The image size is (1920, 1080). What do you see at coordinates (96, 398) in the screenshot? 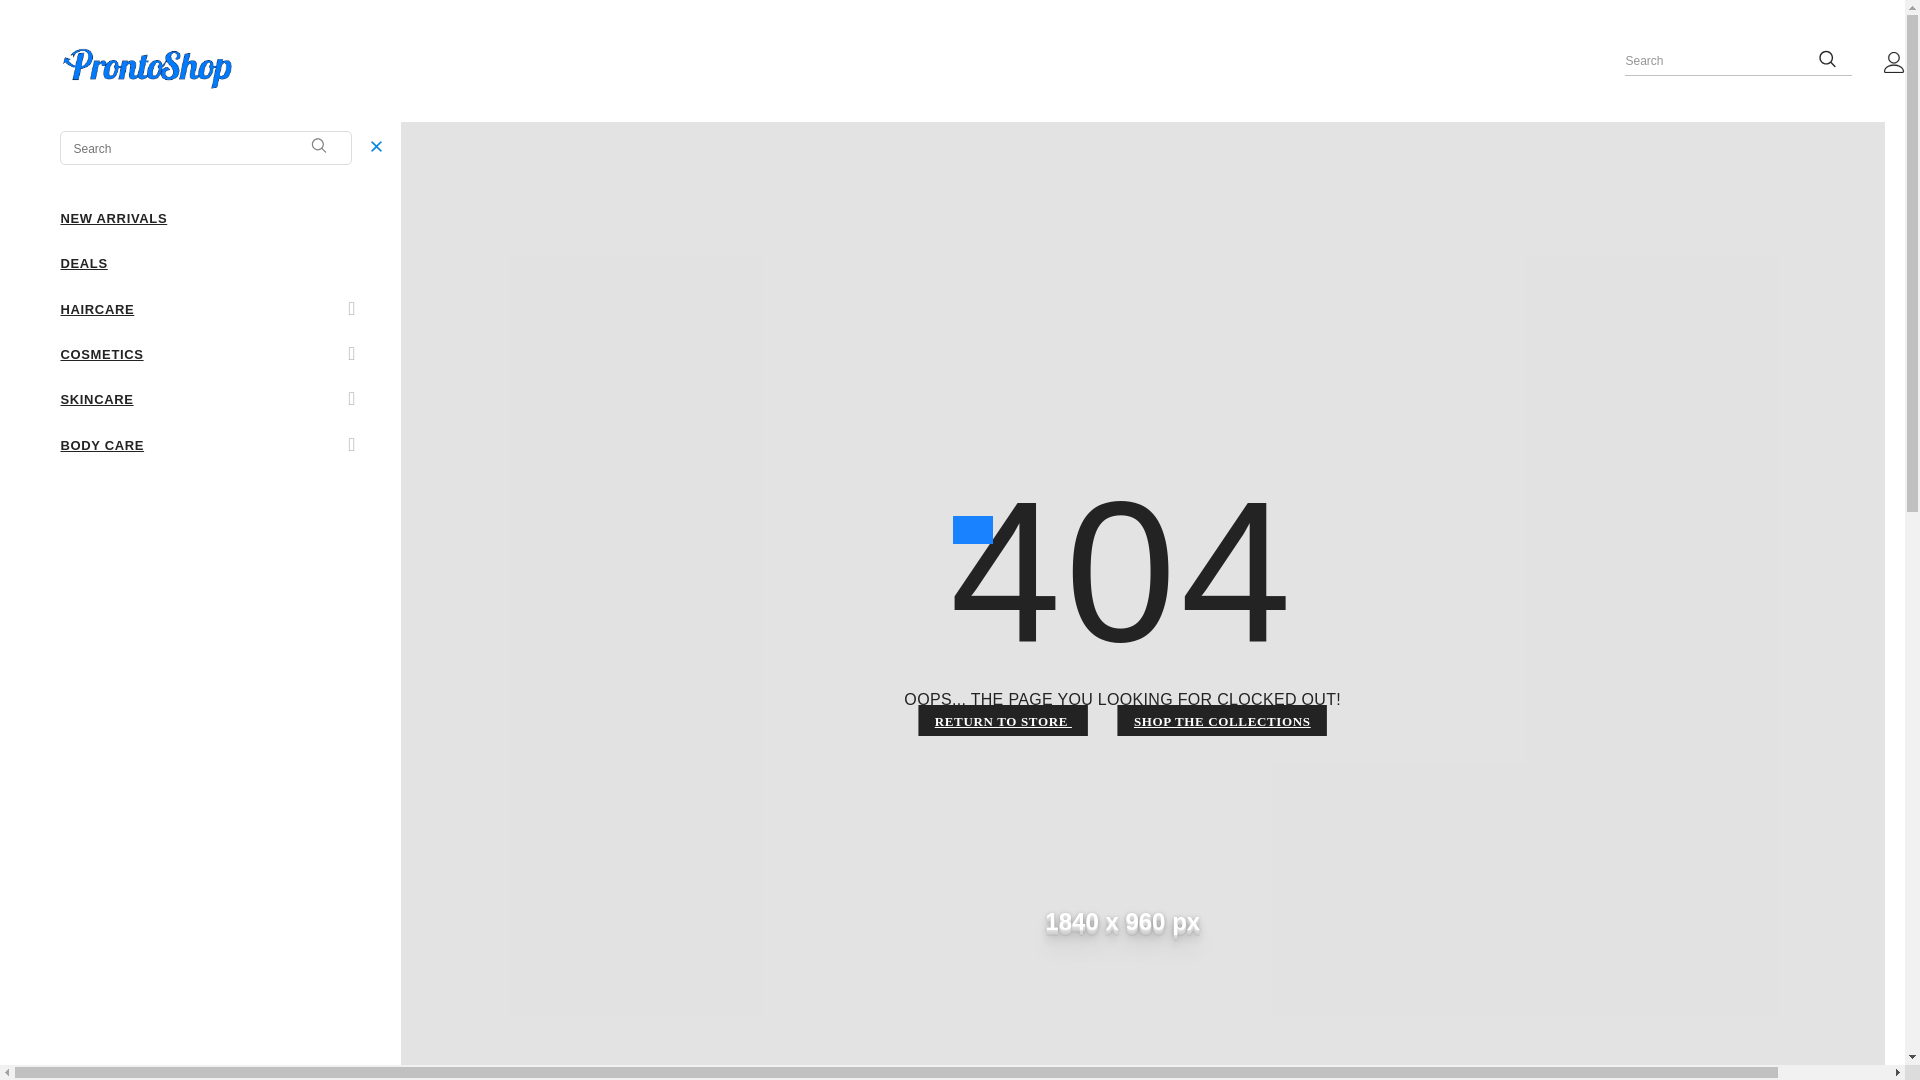
I see `SKINCARE` at bounding box center [96, 398].